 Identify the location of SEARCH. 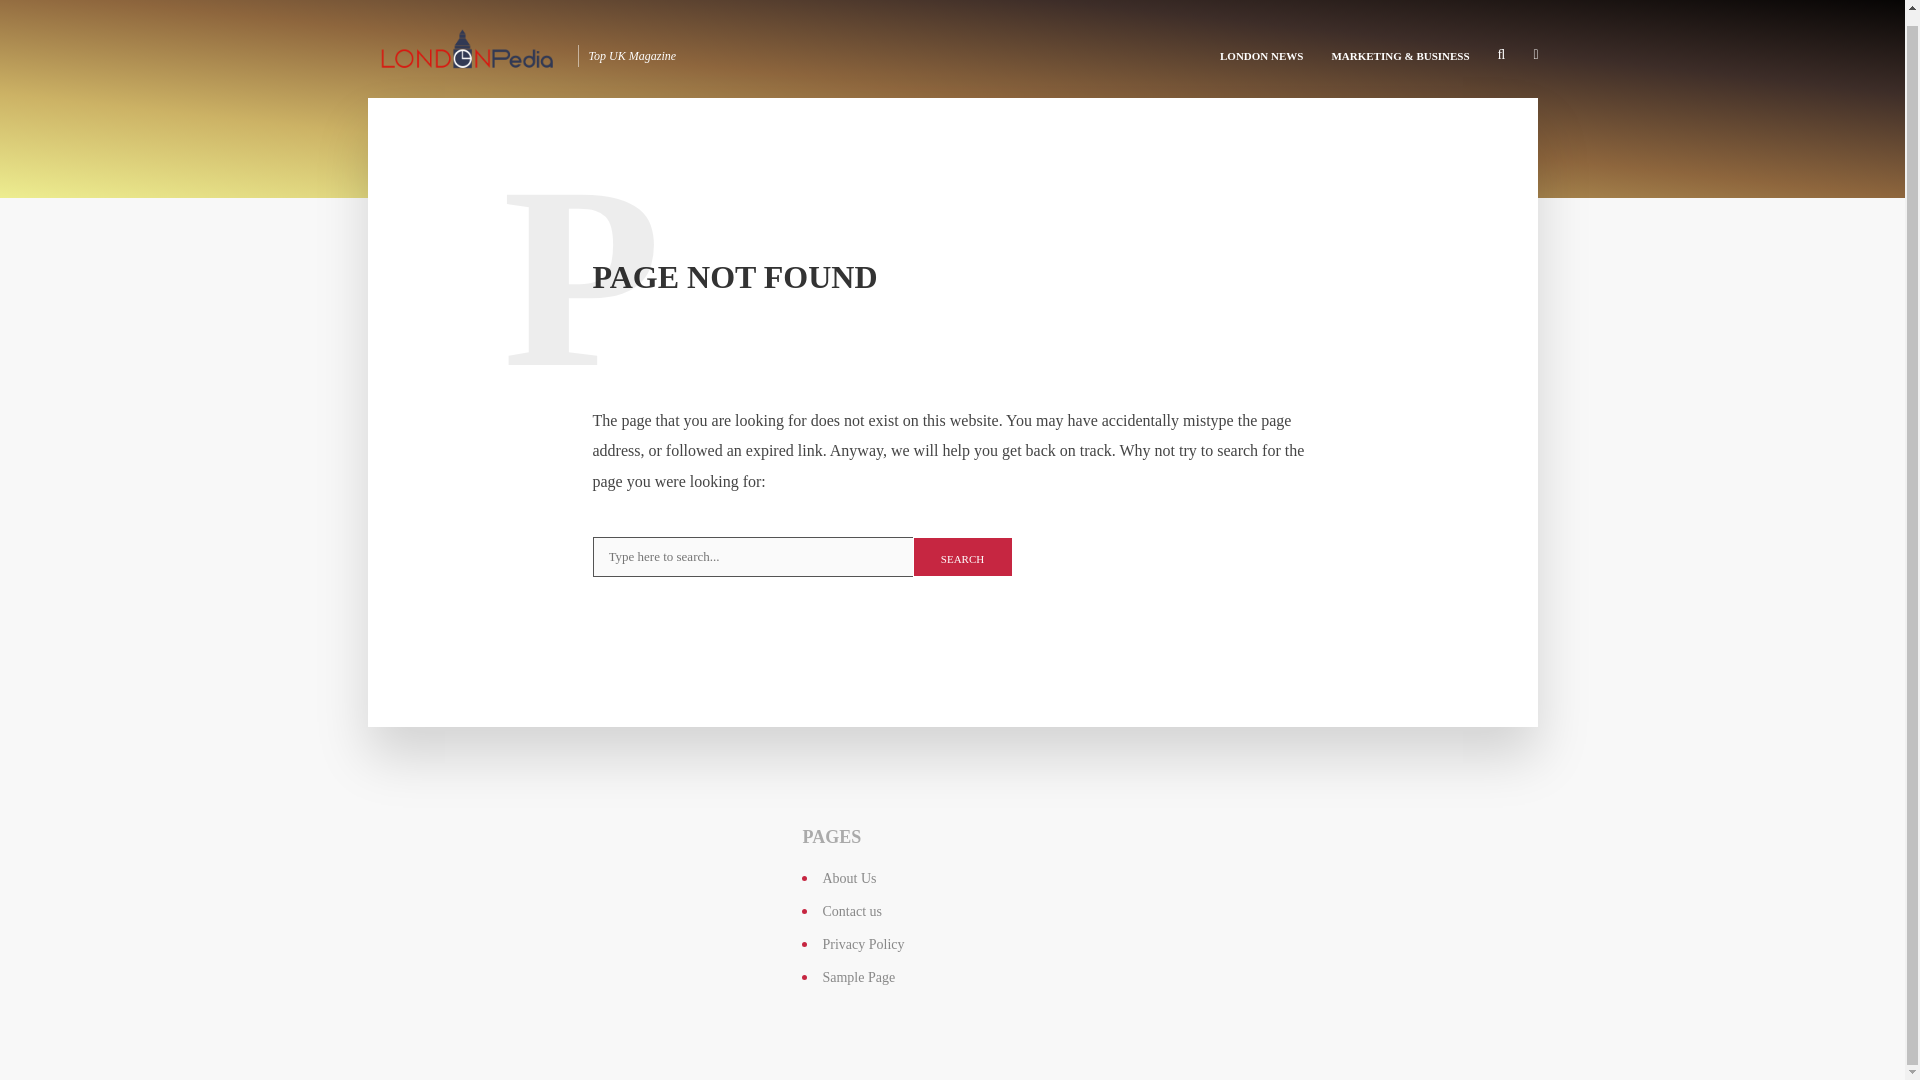
(962, 556).